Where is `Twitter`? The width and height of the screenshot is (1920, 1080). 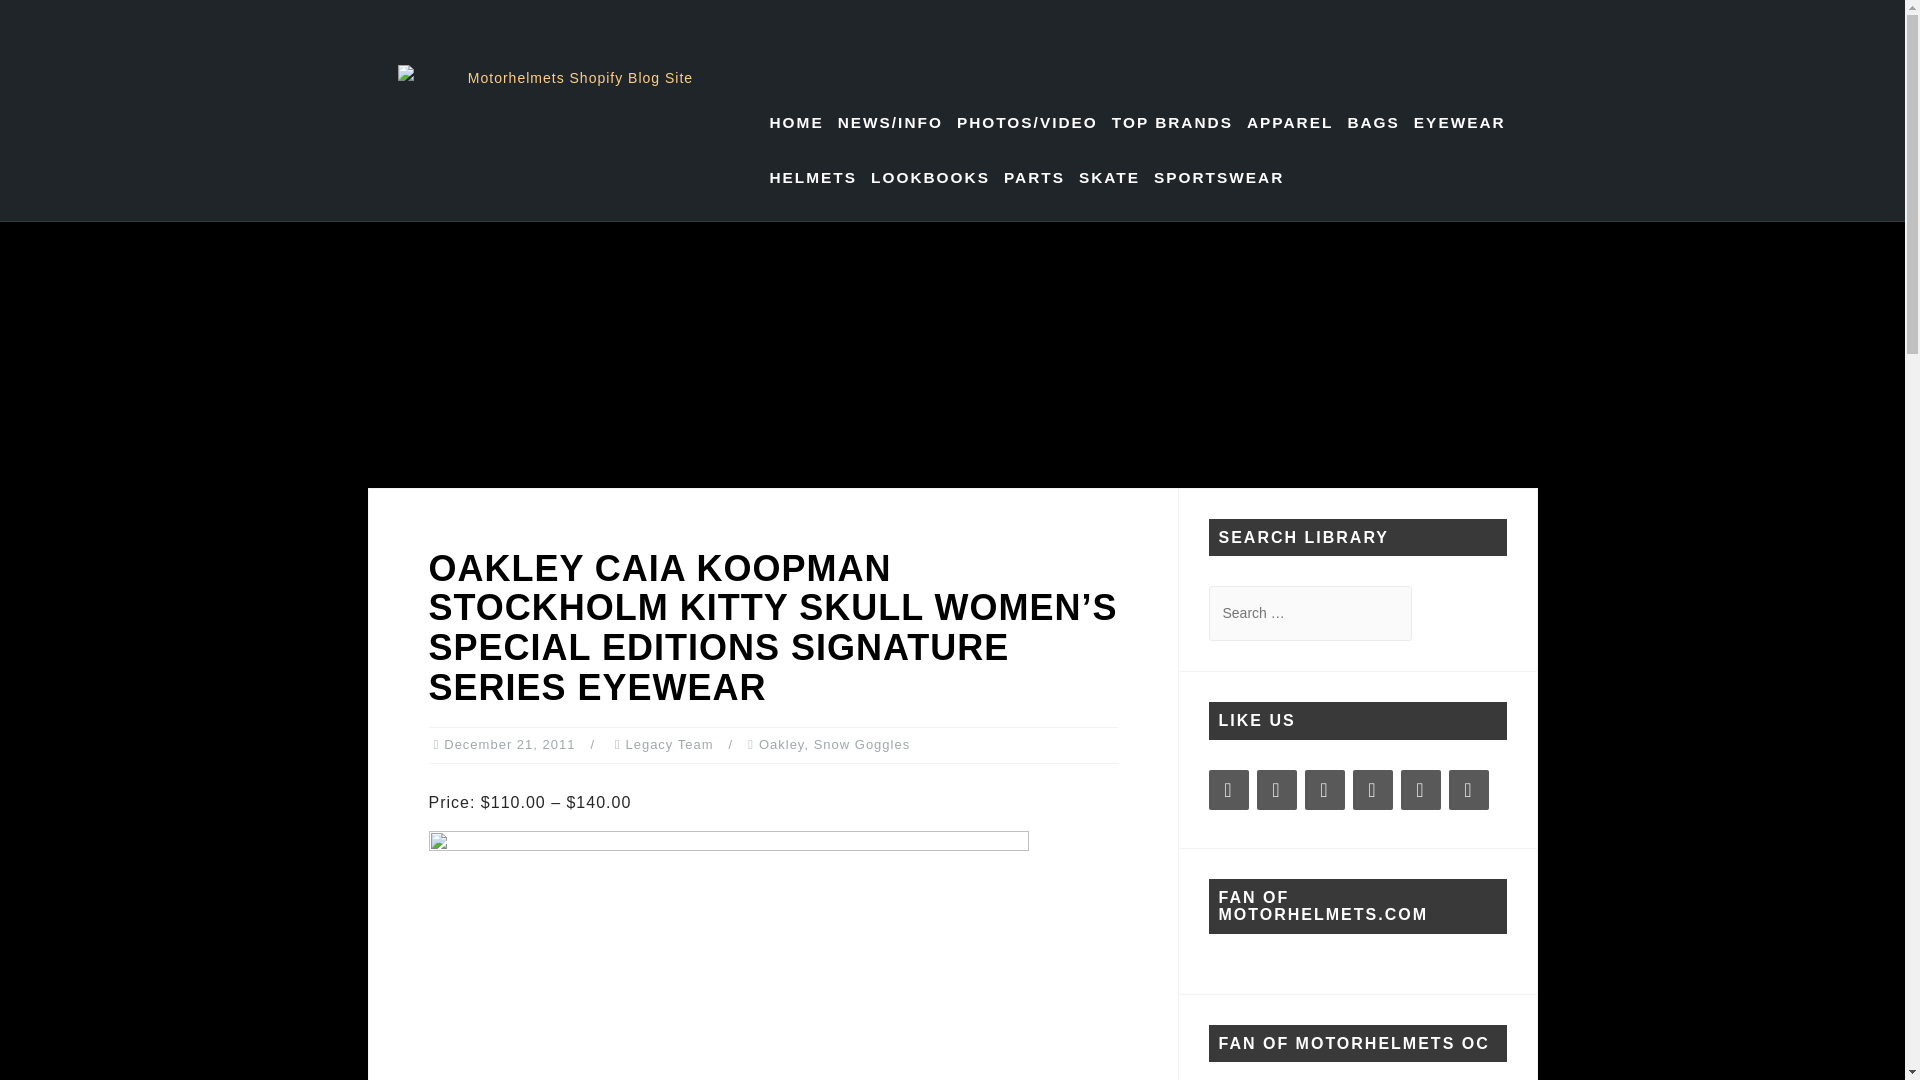
Twitter is located at coordinates (1420, 790).